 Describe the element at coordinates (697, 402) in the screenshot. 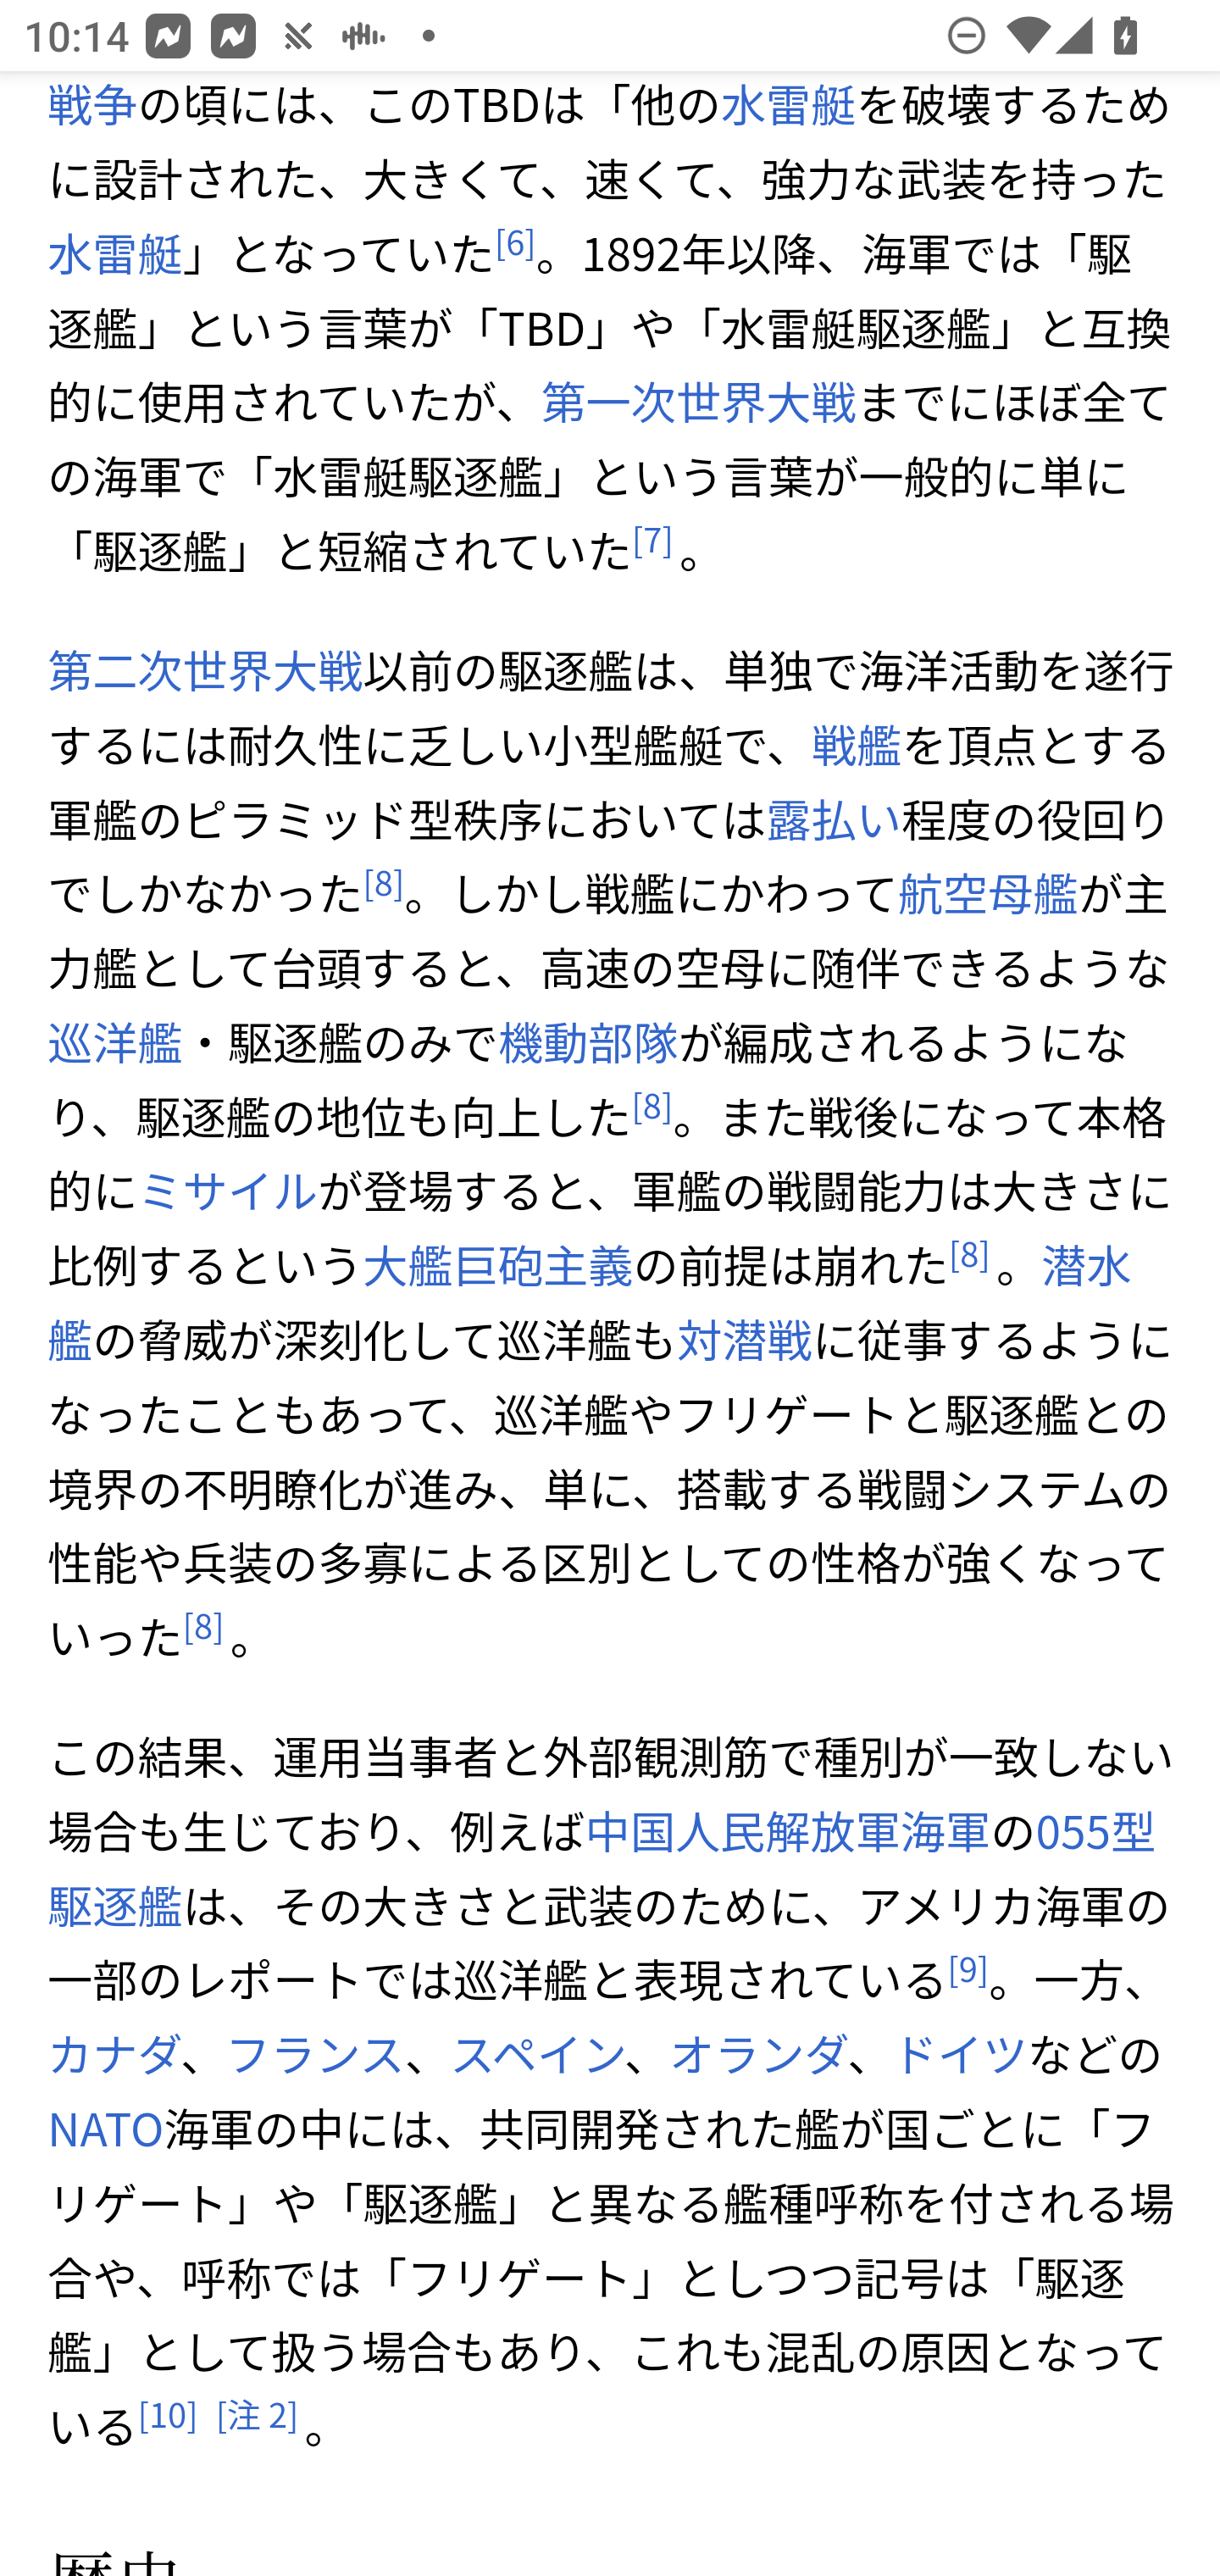

I see `第一次世界大戦` at that location.